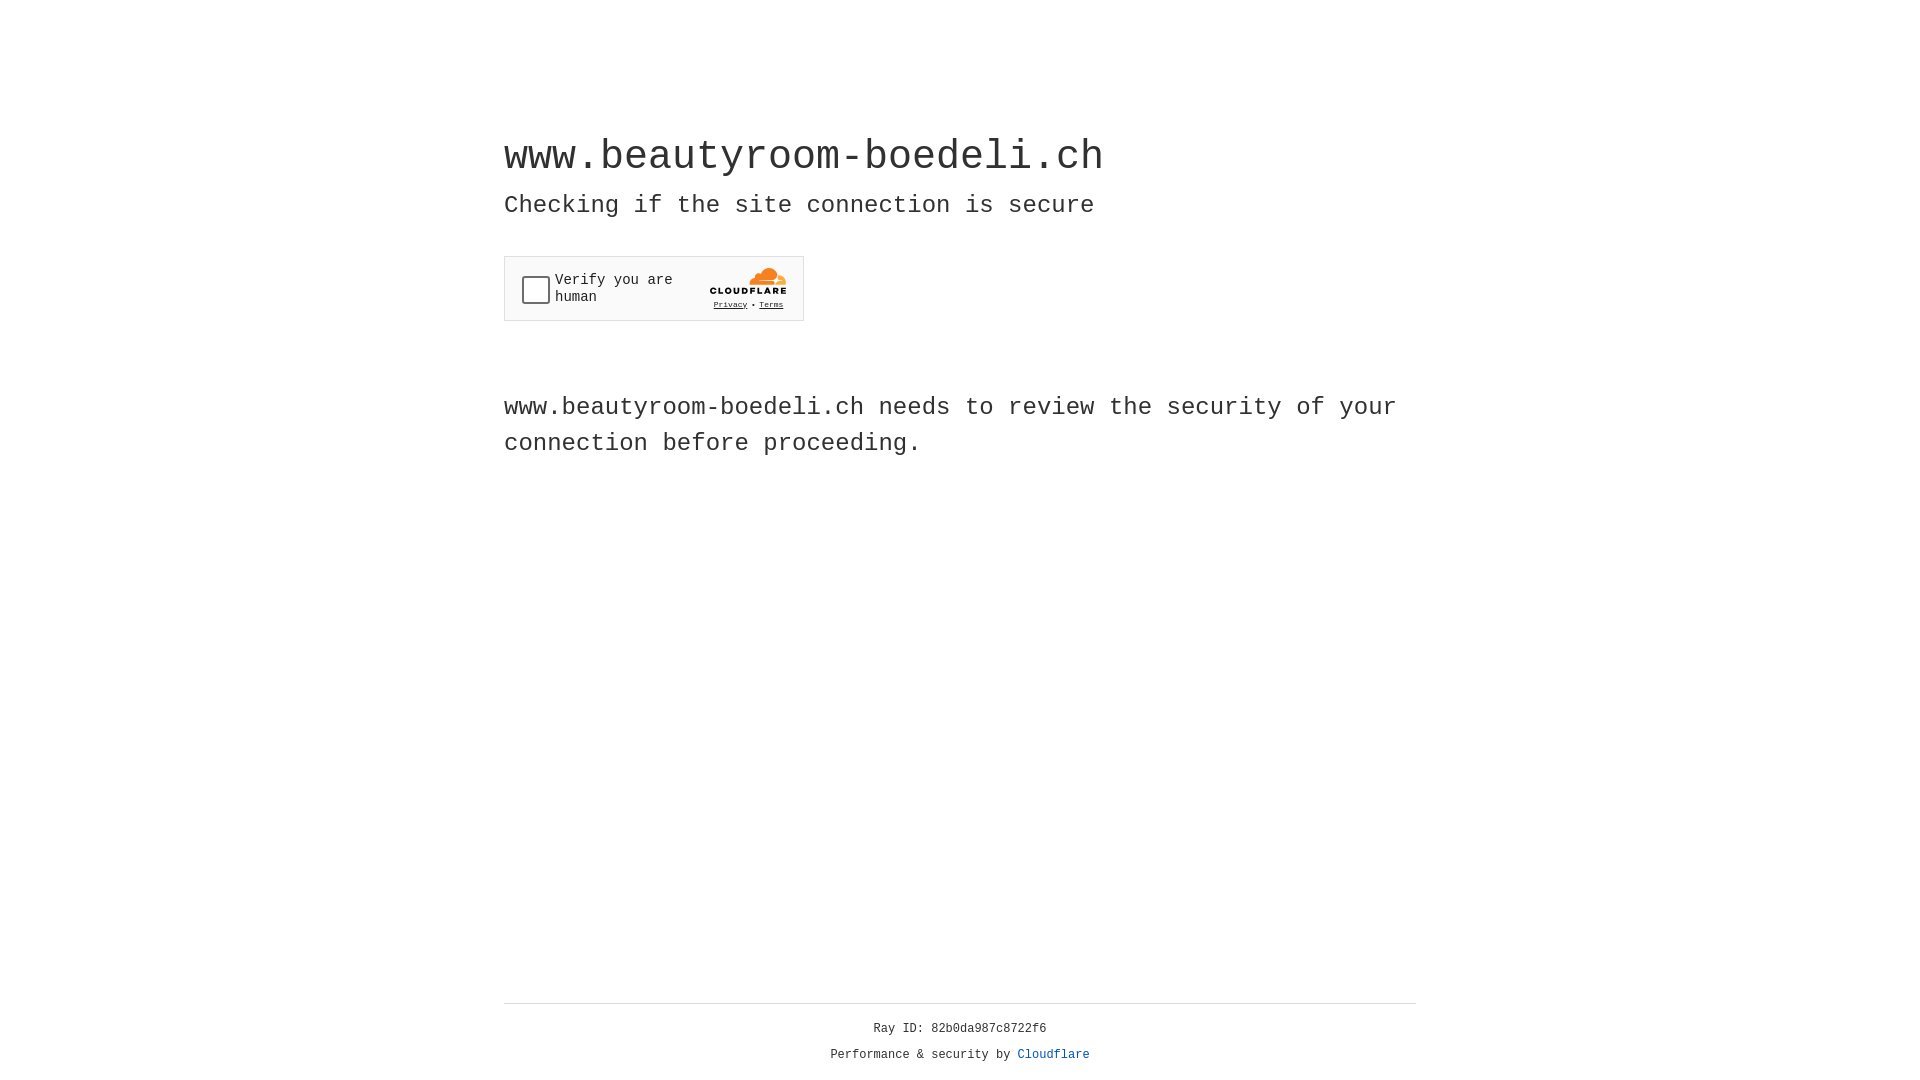 This screenshot has width=1920, height=1080. Describe the element at coordinates (1054, 1055) in the screenshot. I see `Cloudflare` at that location.